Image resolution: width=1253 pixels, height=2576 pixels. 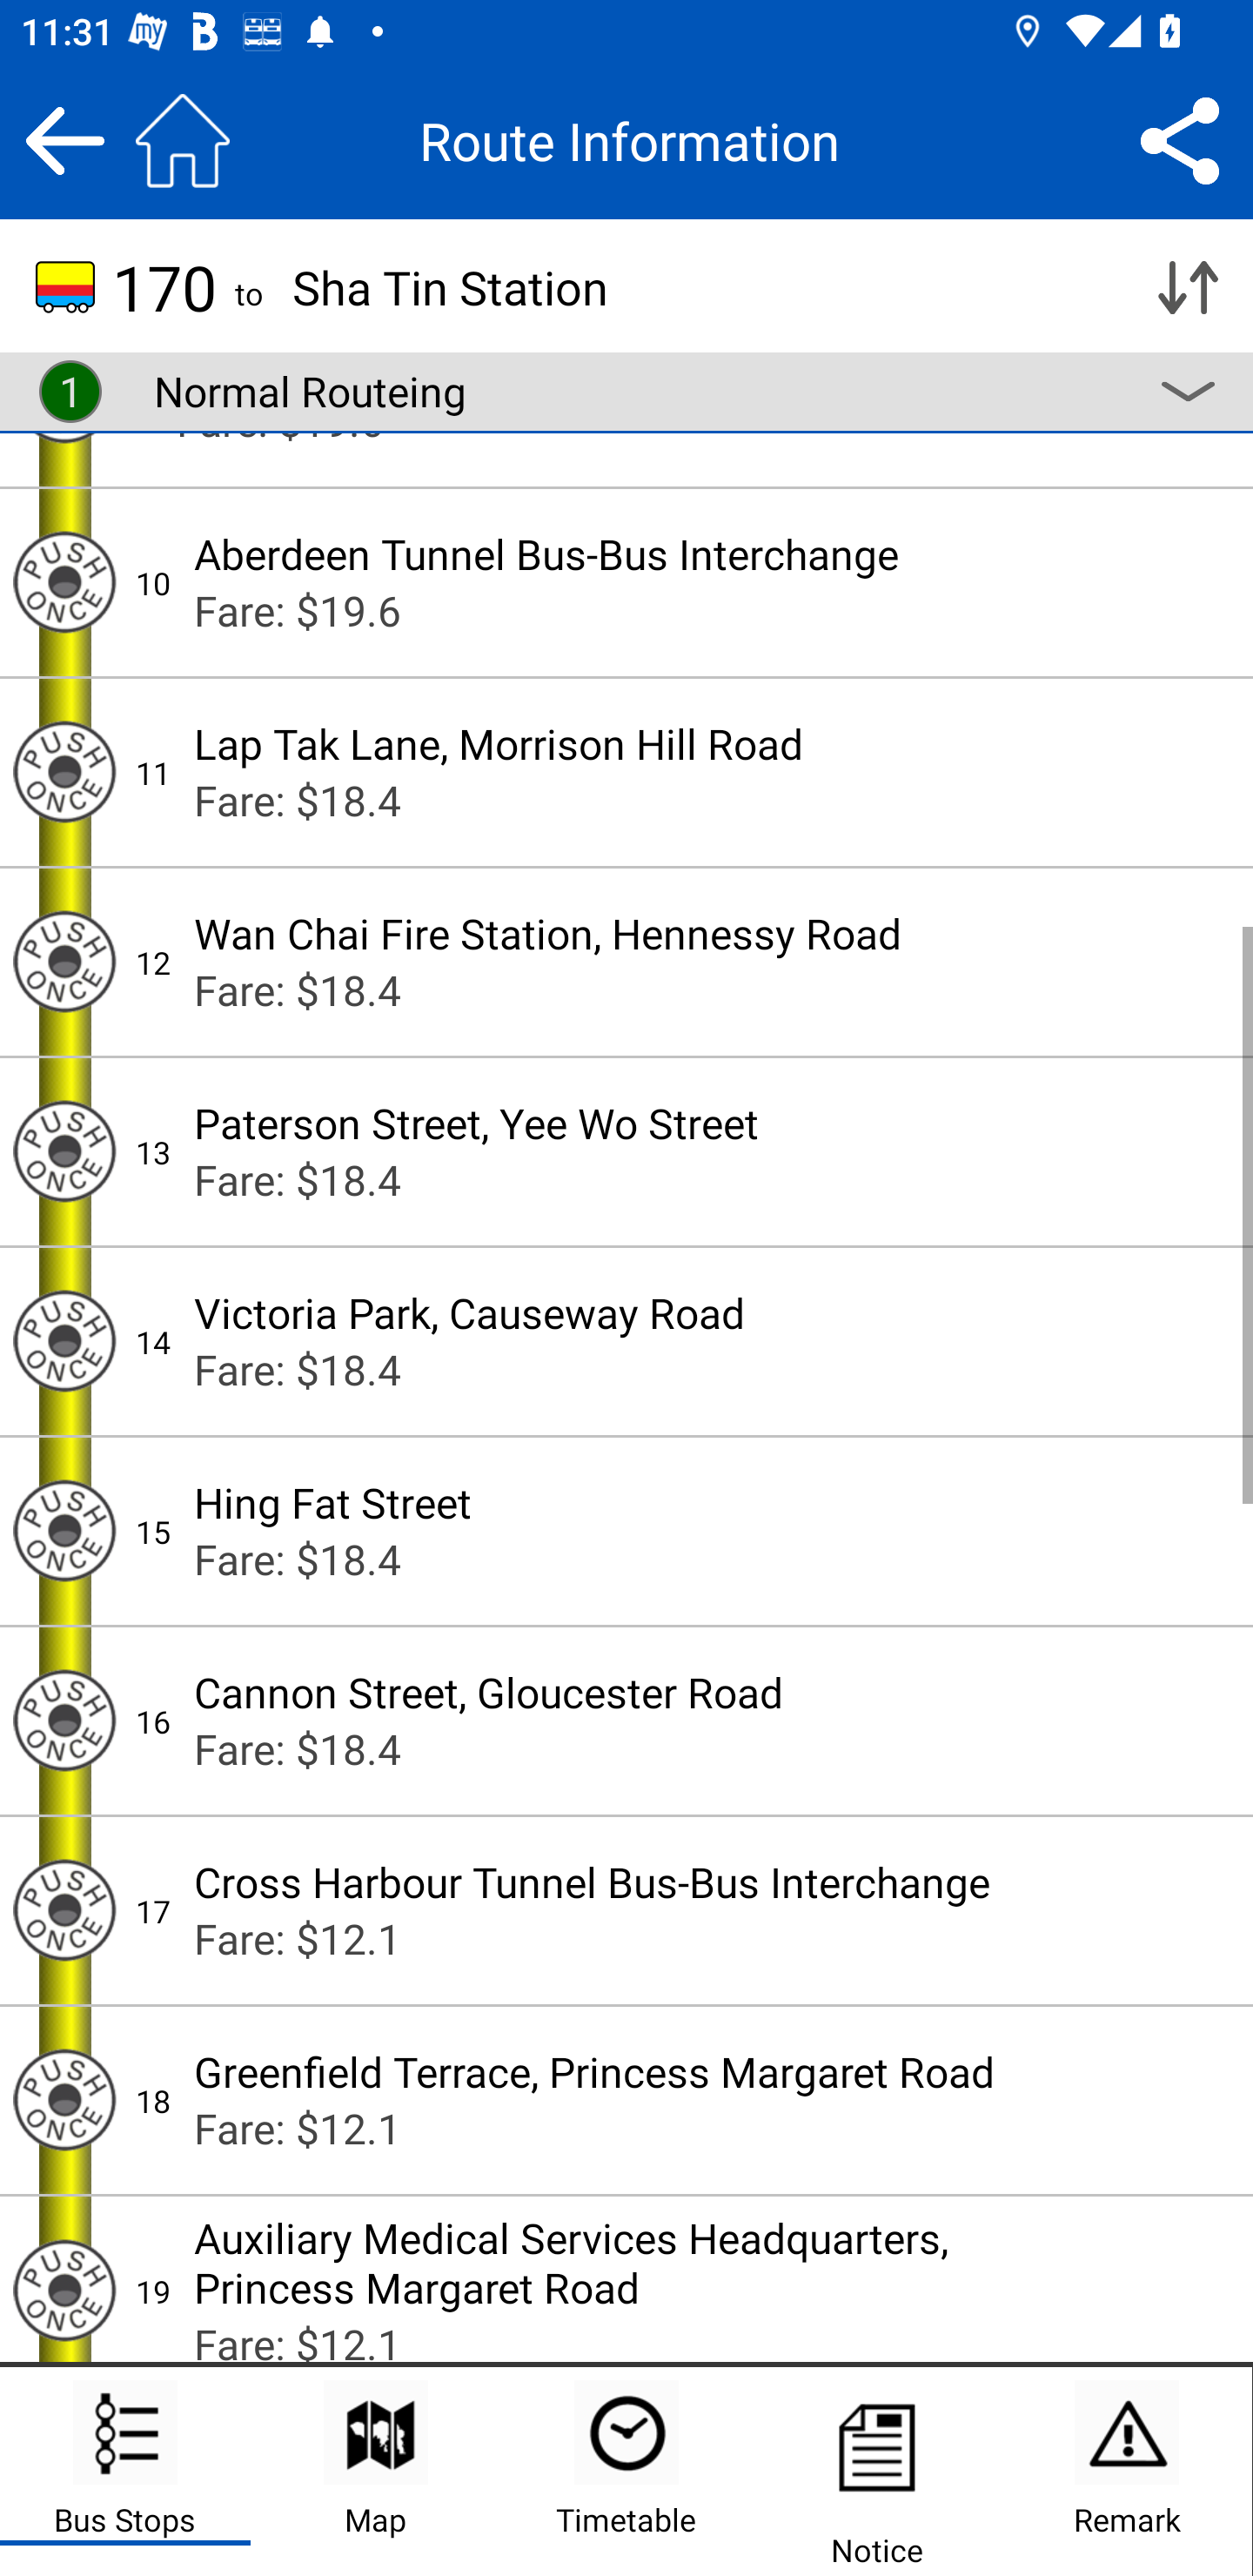 What do you see at coordinates (64, 1909) in the screenshot?
I see `Alight Reminder` at bounding box center [64, 1909].